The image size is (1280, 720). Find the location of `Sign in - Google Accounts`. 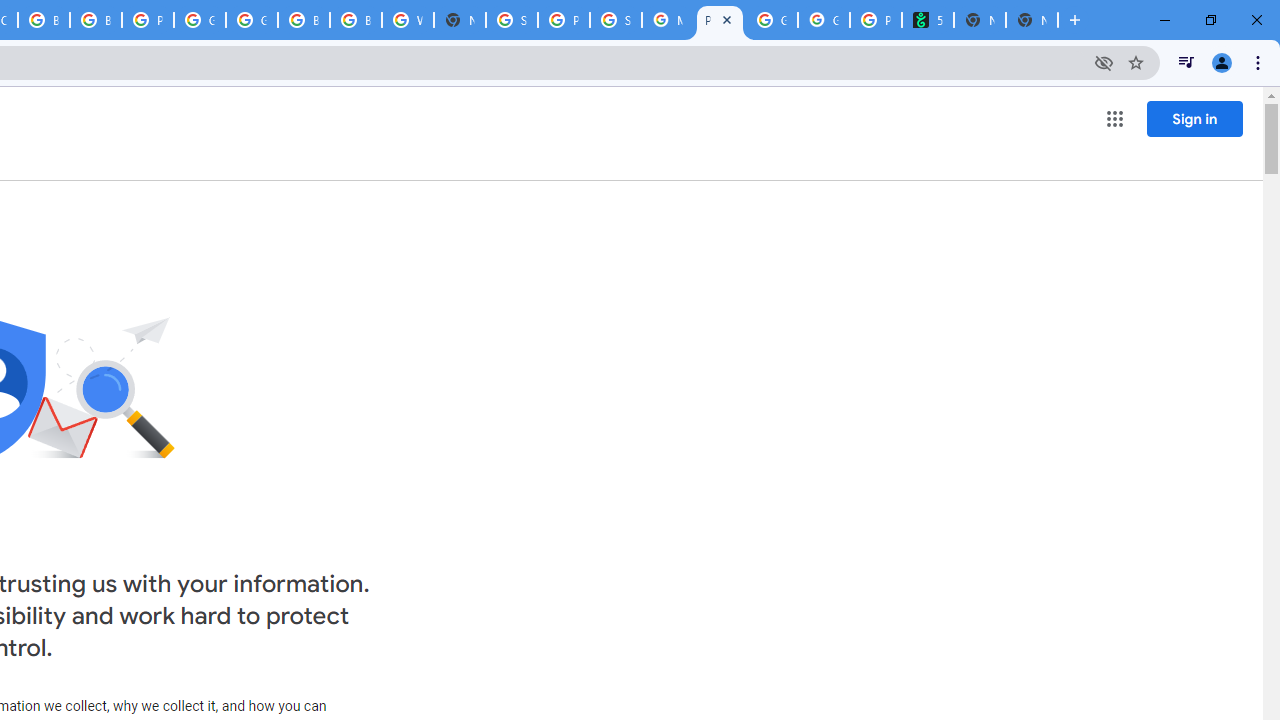

Sign in - Google Accounts is located at coordinates (512, 20).